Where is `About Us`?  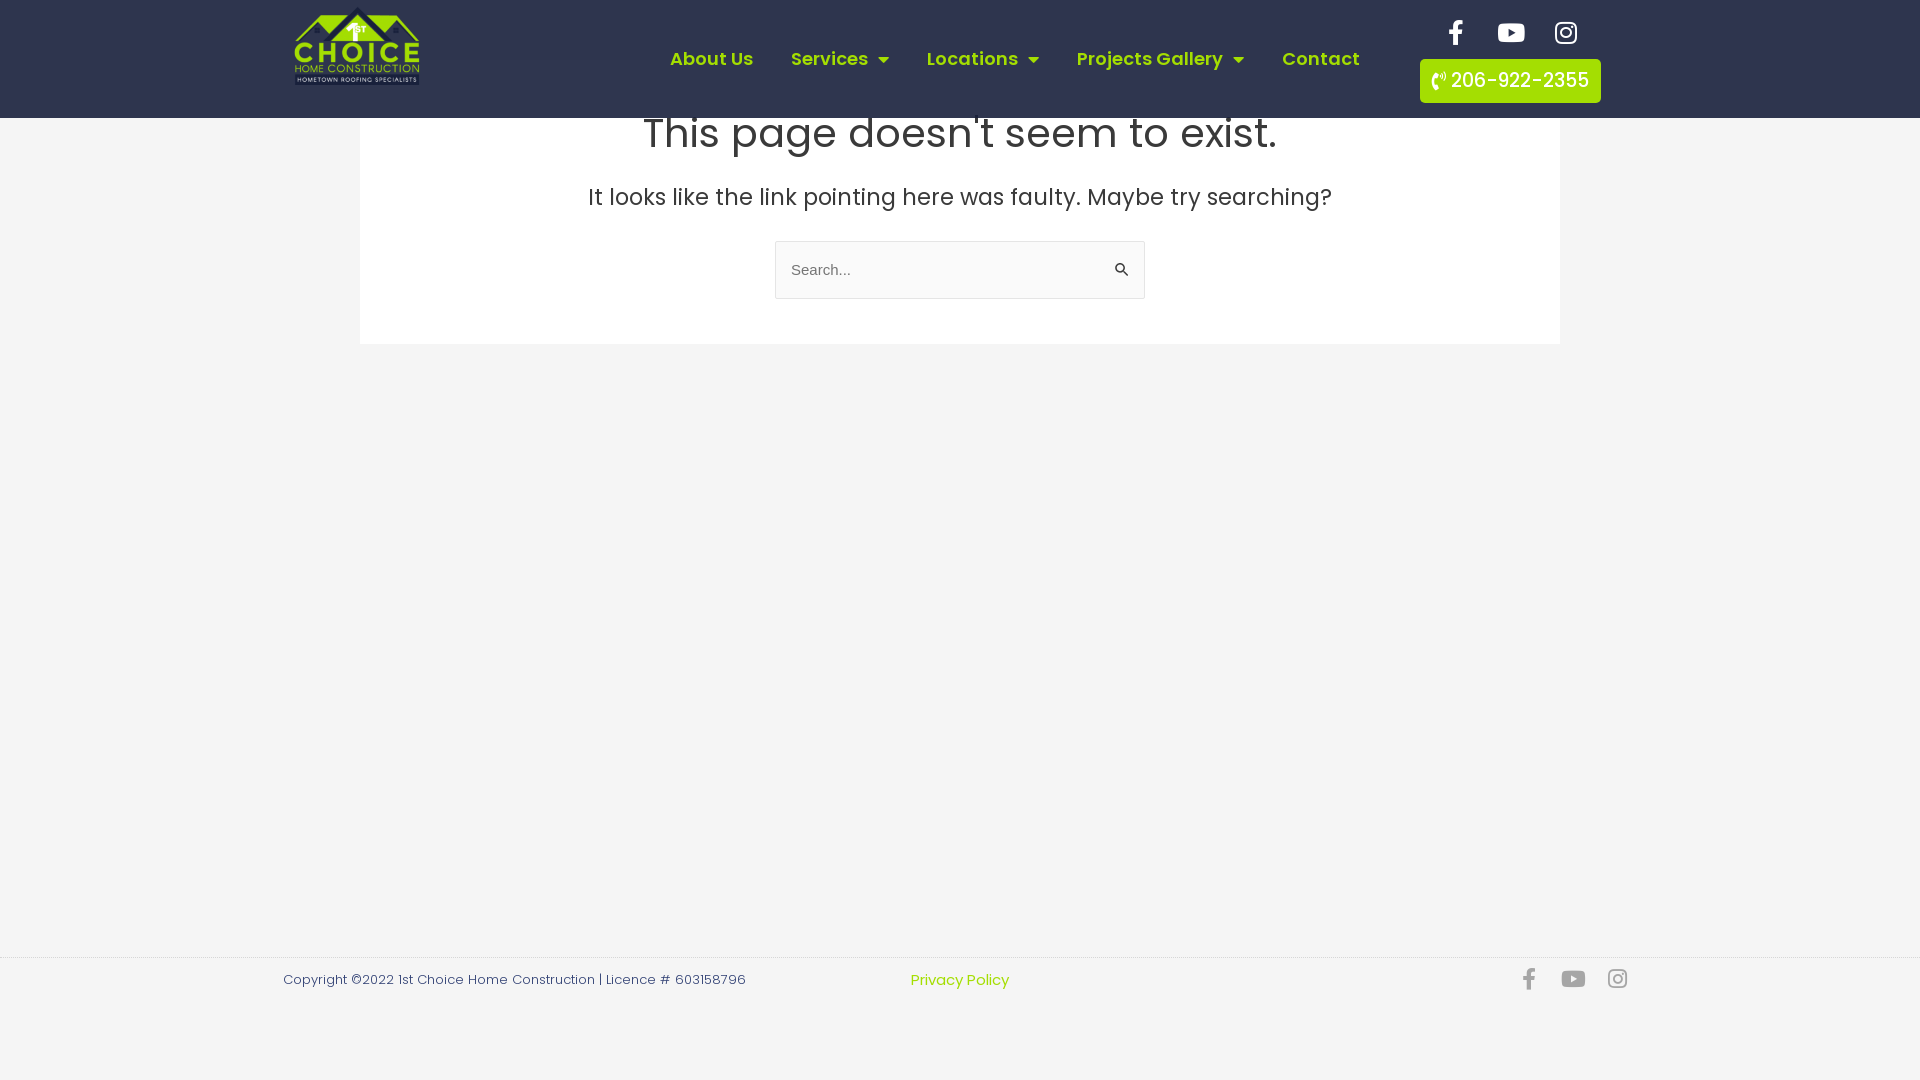
About Us is located at coordinates (712, 59).